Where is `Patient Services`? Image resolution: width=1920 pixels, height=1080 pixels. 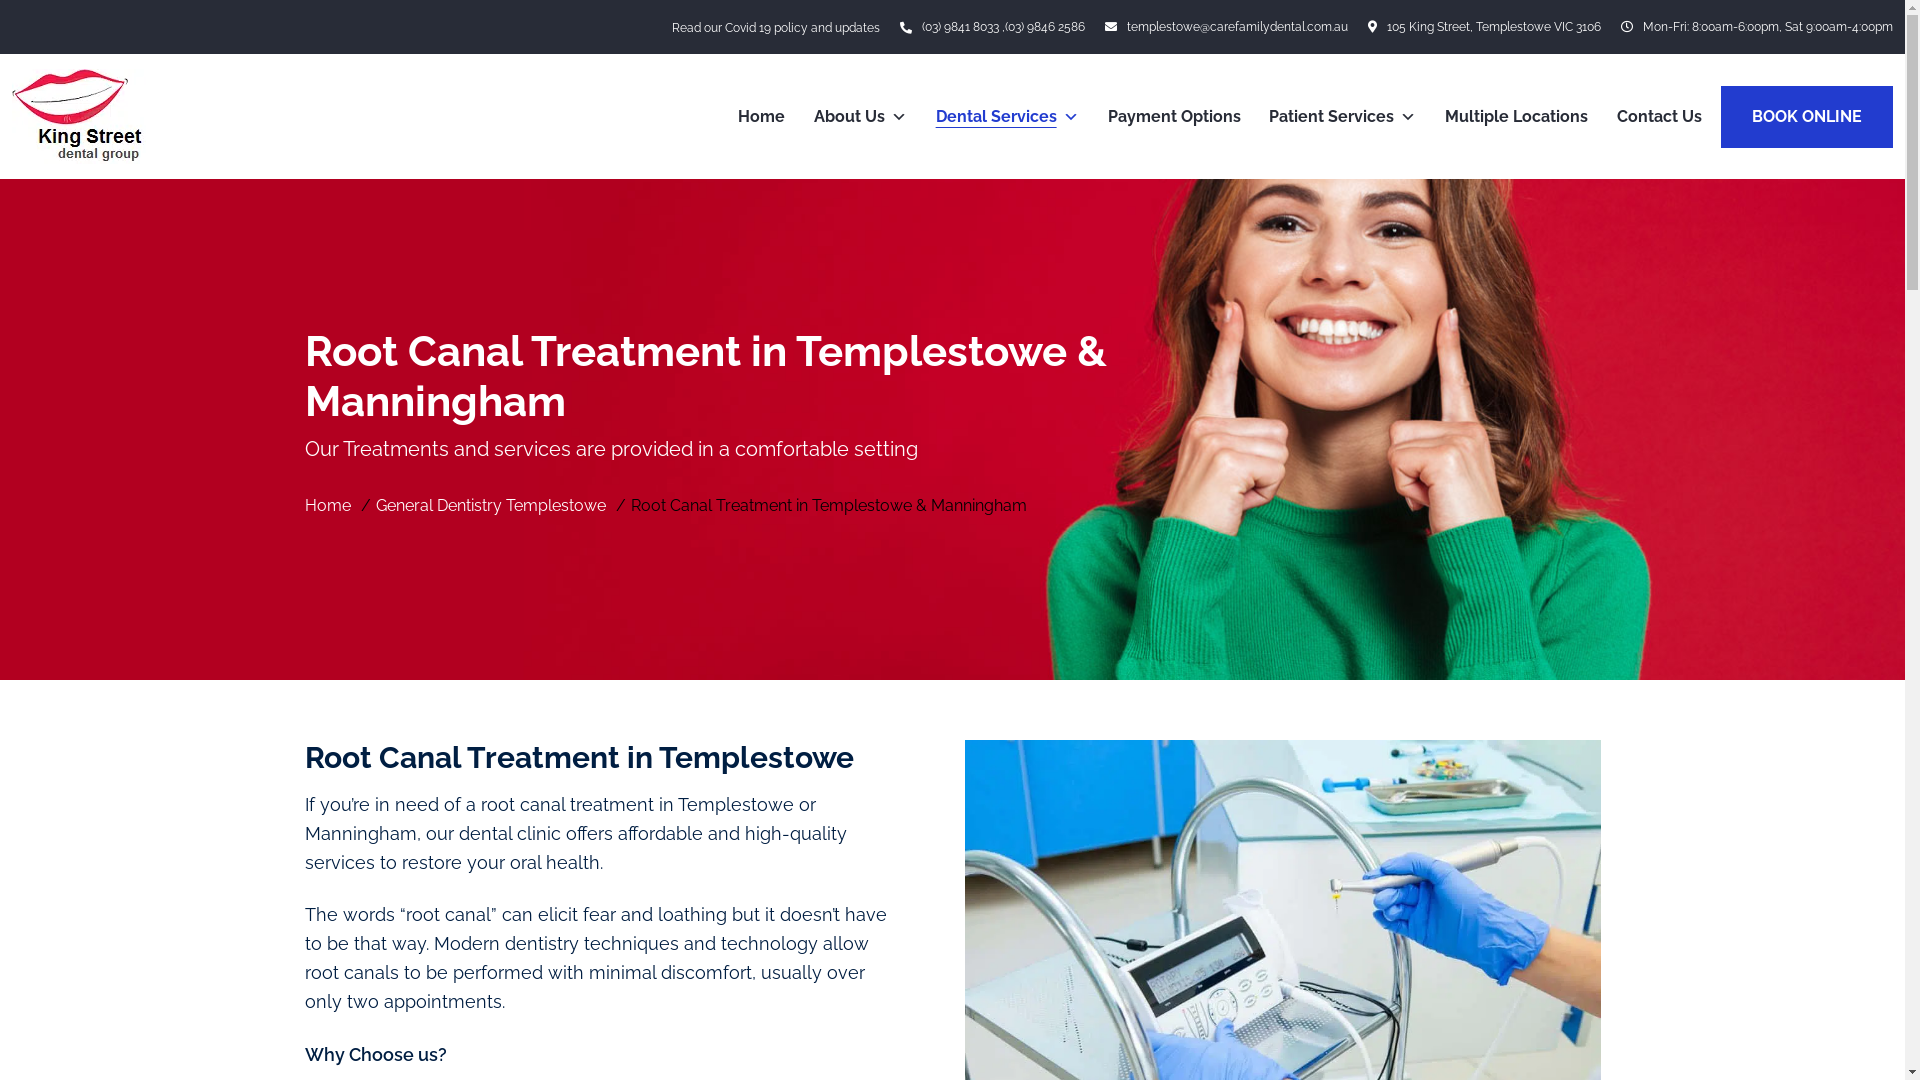 Patient Services is located at coordinates (1342, 116).